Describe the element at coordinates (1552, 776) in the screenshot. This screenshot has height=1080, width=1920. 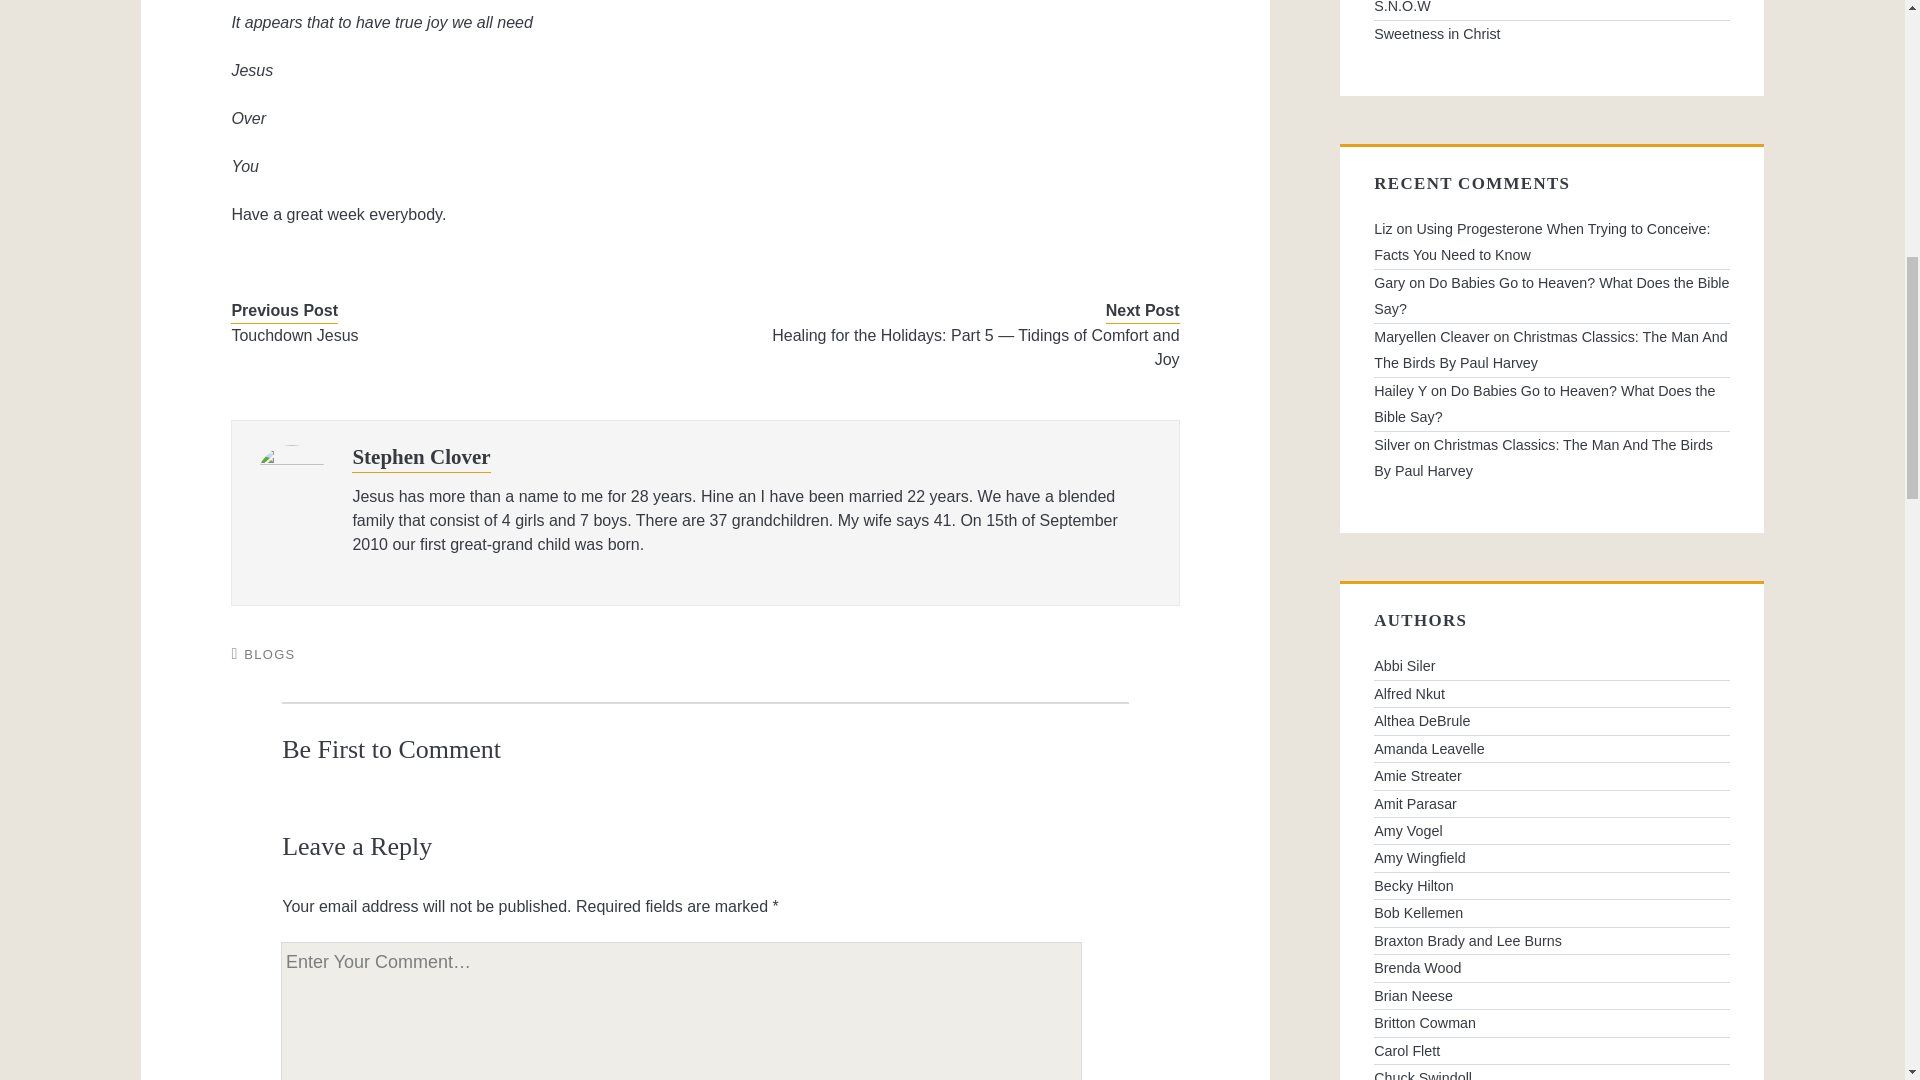
I see `Amie Streater` at that location.